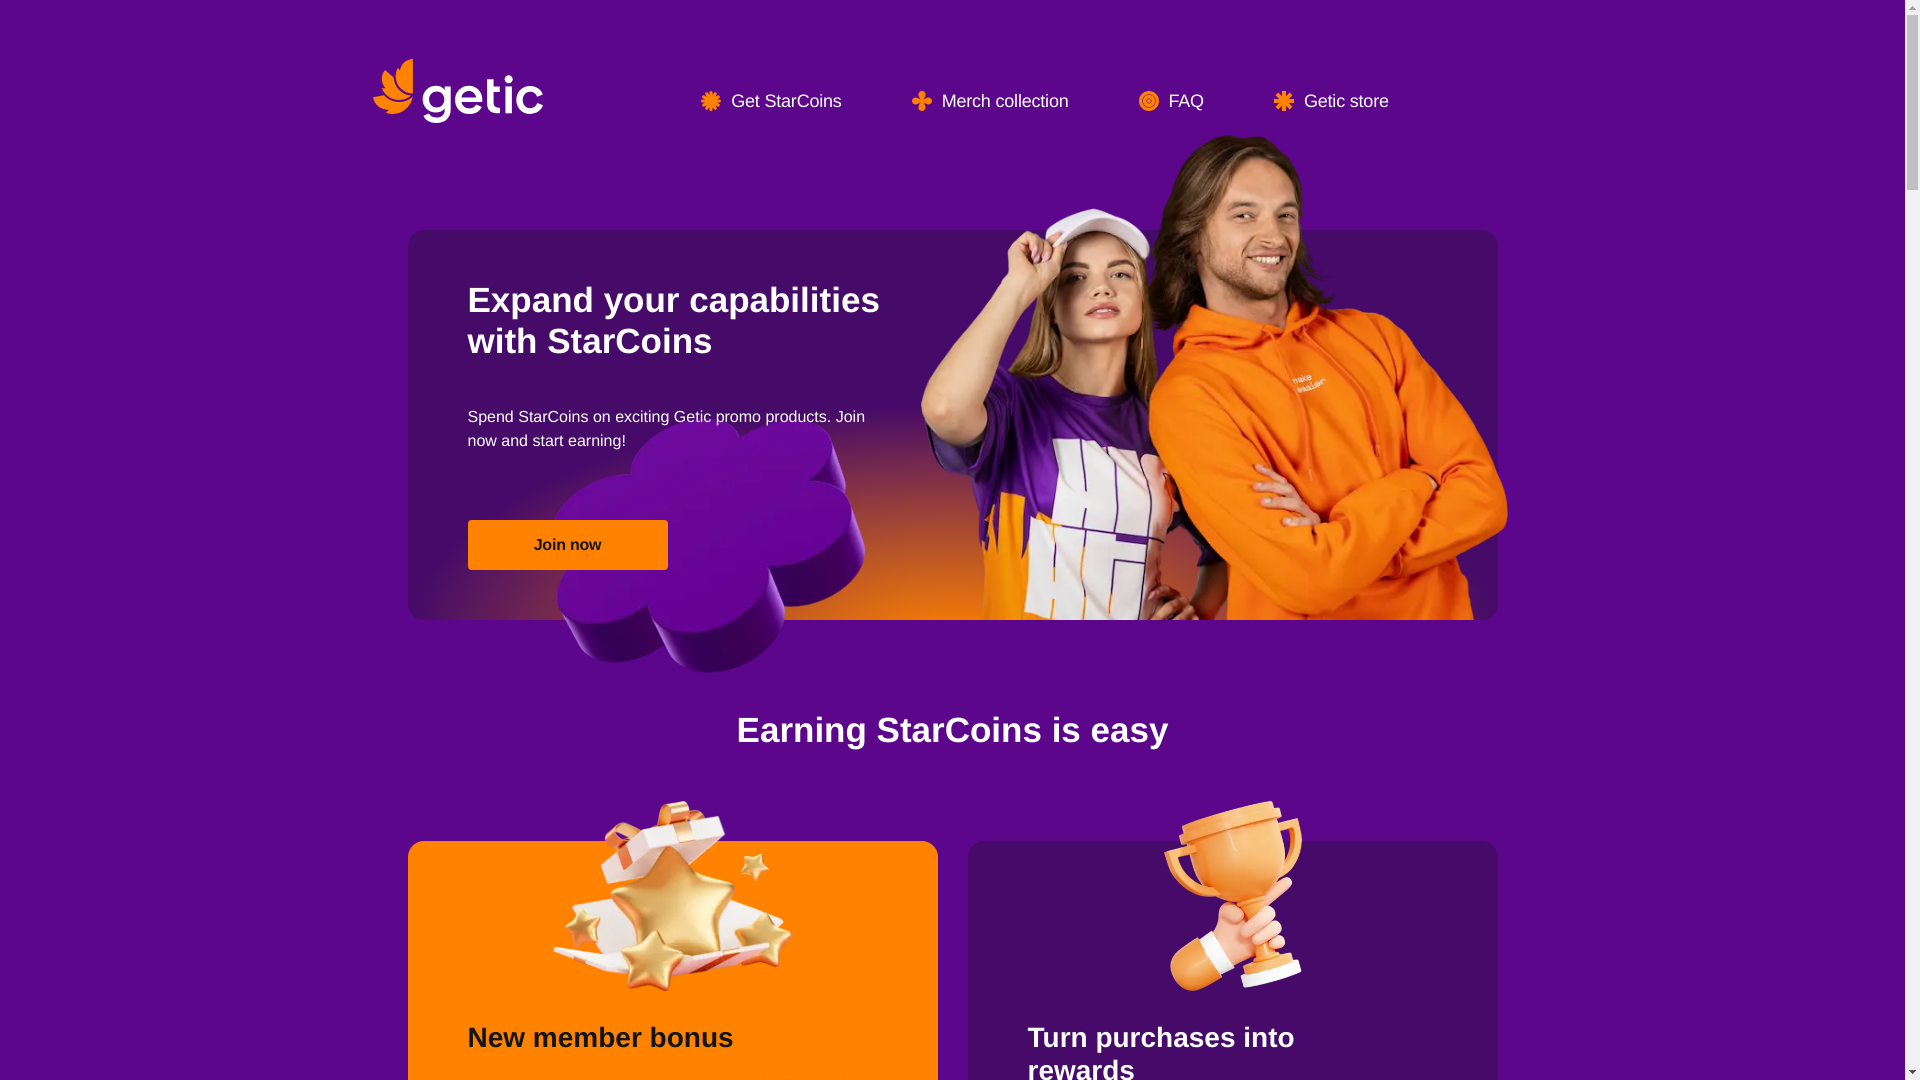 Image resolution: width=1920 pixels, height=1080 pixels. Describe the element at coordinates (1170, 79) in the screenshot. I see `FAQ` at that location.